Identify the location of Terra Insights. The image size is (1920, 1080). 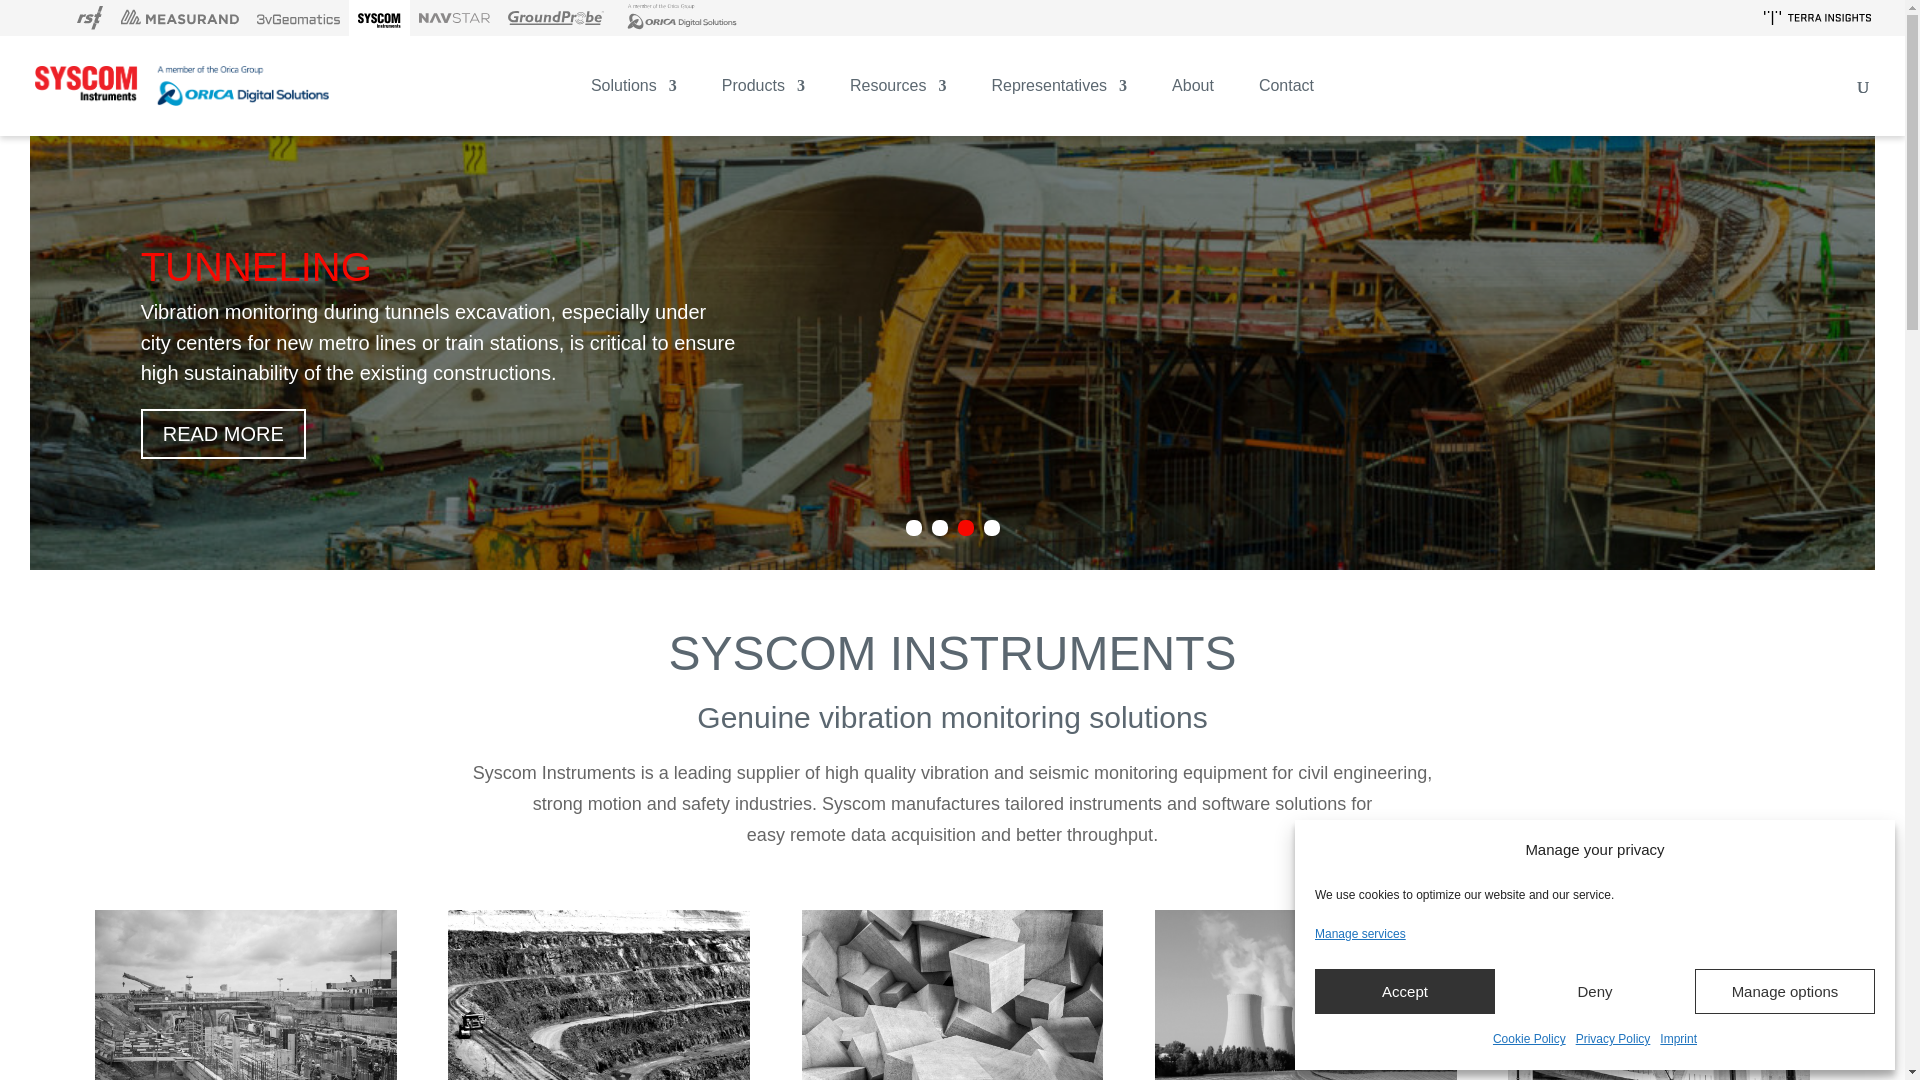
(1816, 17).